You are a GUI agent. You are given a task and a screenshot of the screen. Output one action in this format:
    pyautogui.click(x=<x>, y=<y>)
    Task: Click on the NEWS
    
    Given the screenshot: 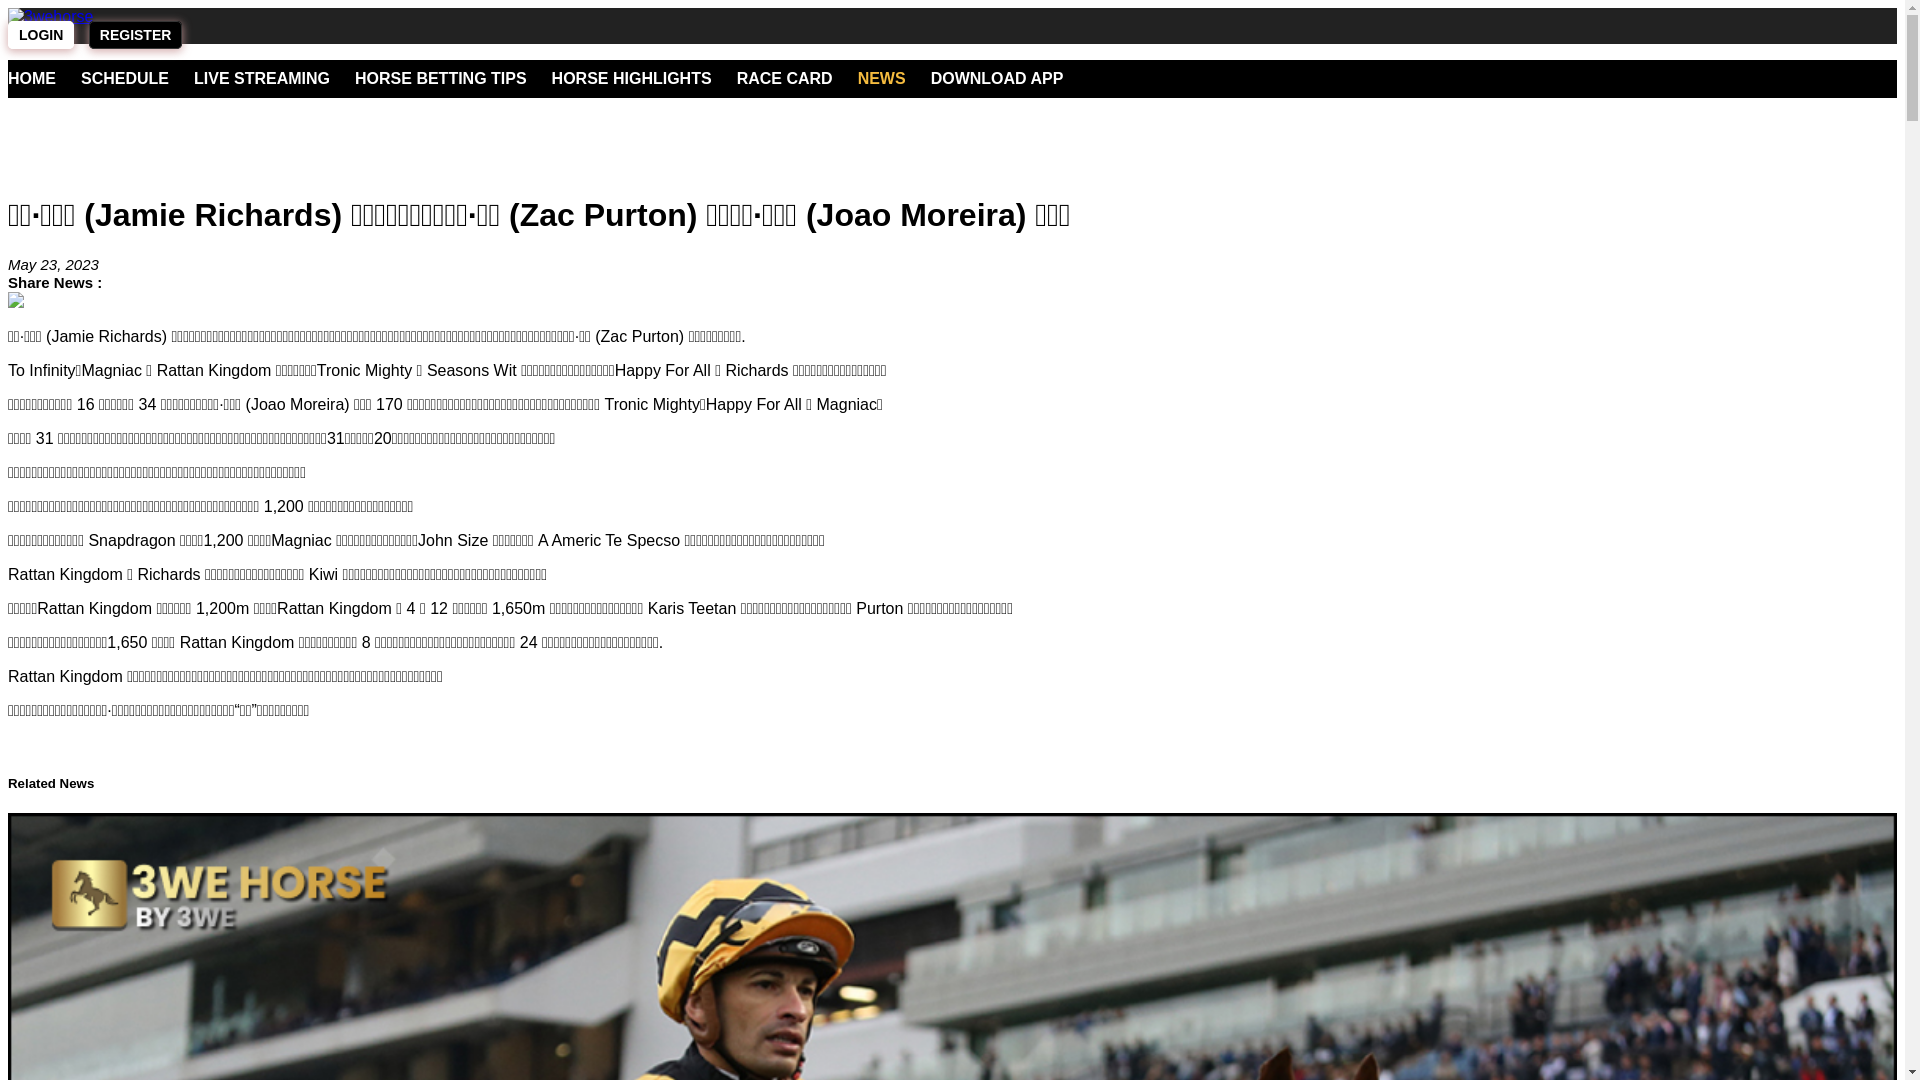 What is the action you would take?
    pyautogui.click(x=882, y=78)
    